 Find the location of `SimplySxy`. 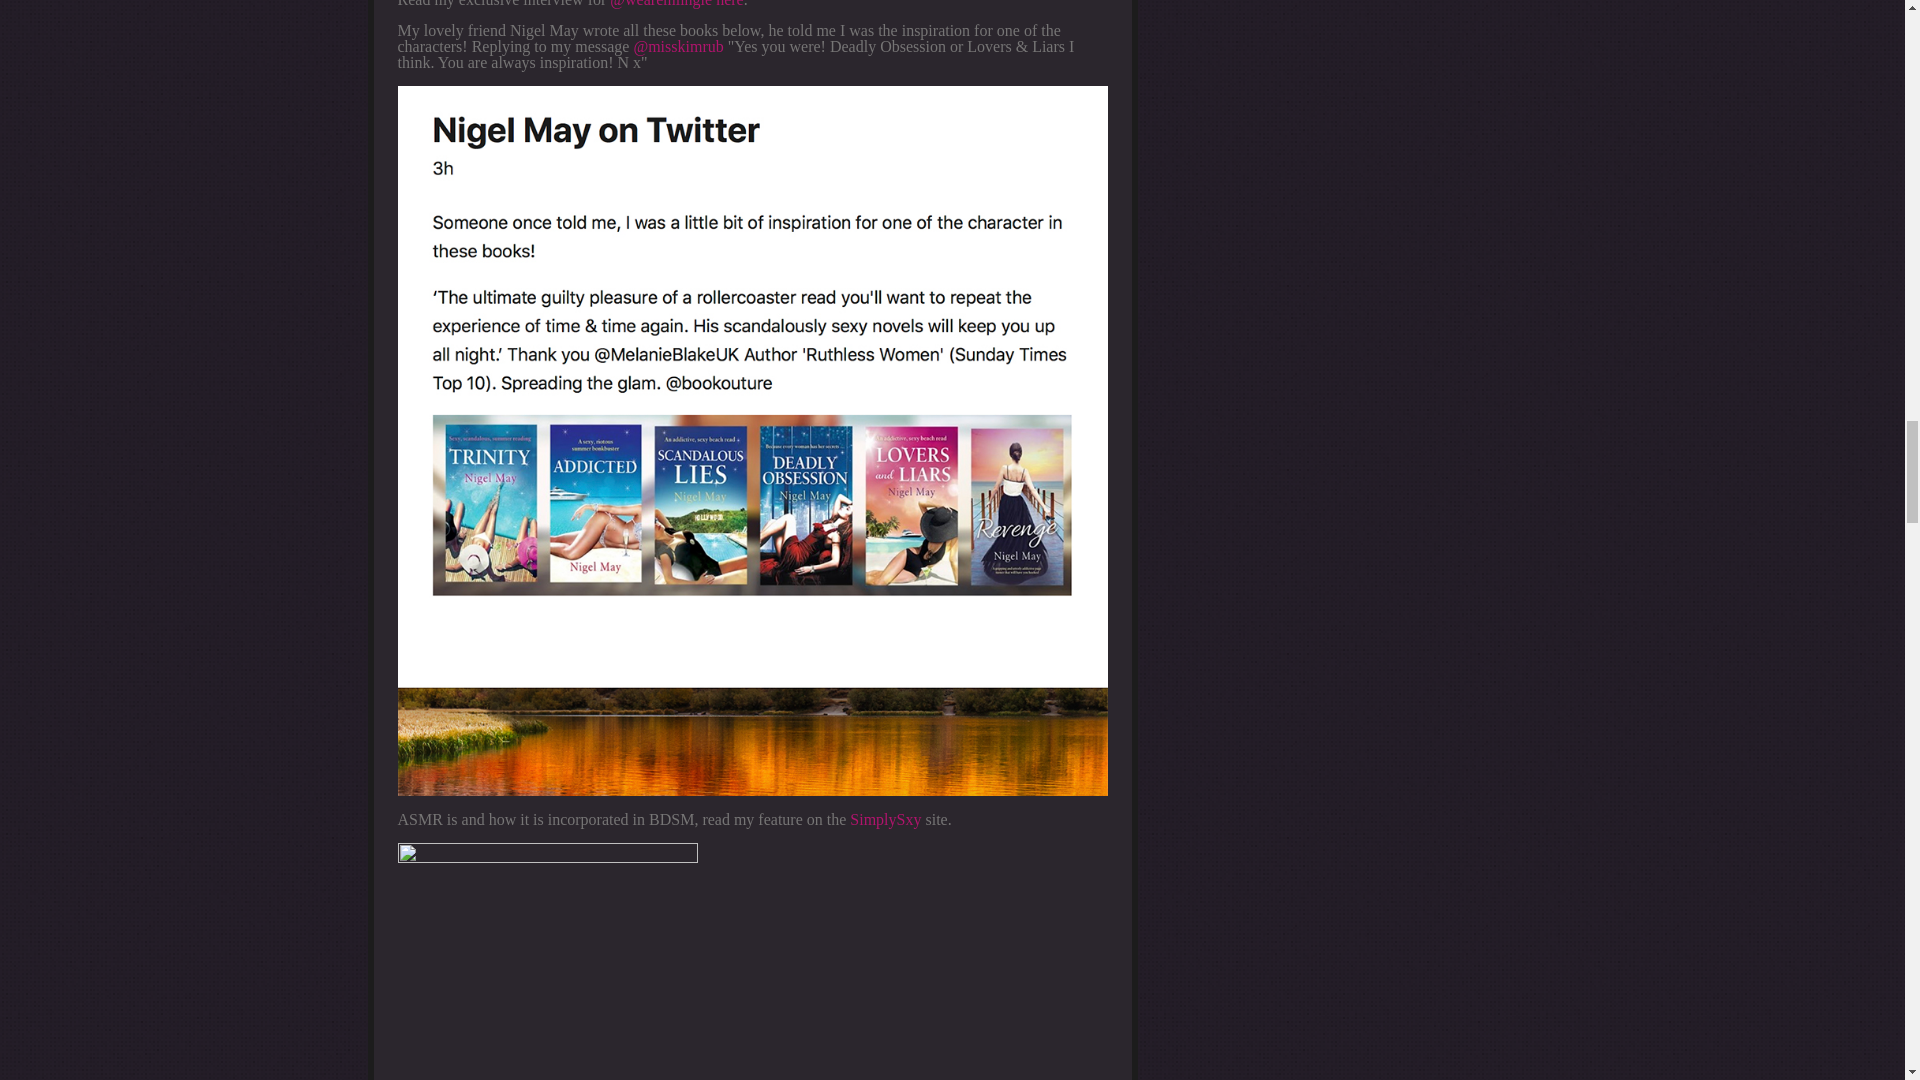

SimplySxy is located at coordinates (886, 820).